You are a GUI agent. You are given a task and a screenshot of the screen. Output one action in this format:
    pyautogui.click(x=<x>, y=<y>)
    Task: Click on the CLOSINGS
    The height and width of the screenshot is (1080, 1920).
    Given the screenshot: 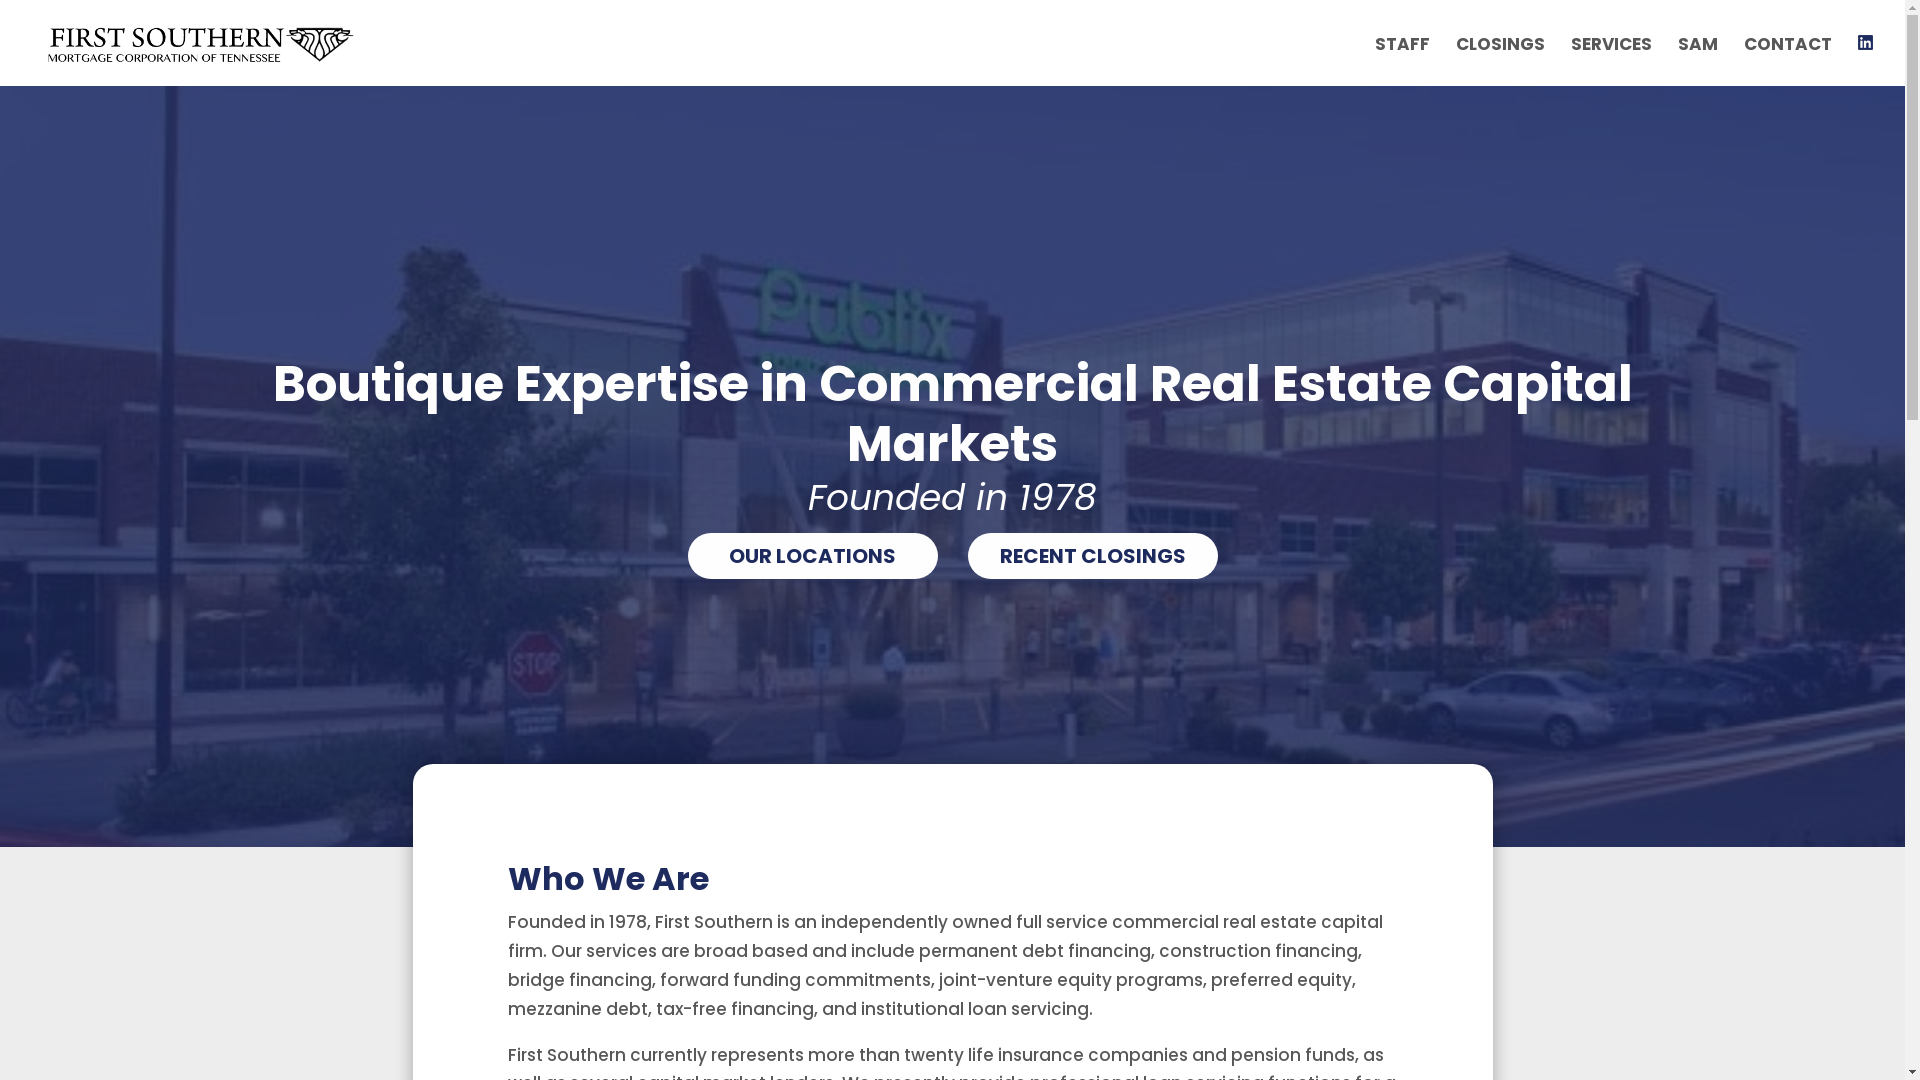 What is the action you would take?
    pyautogui.click(x=1500, y=62)
    